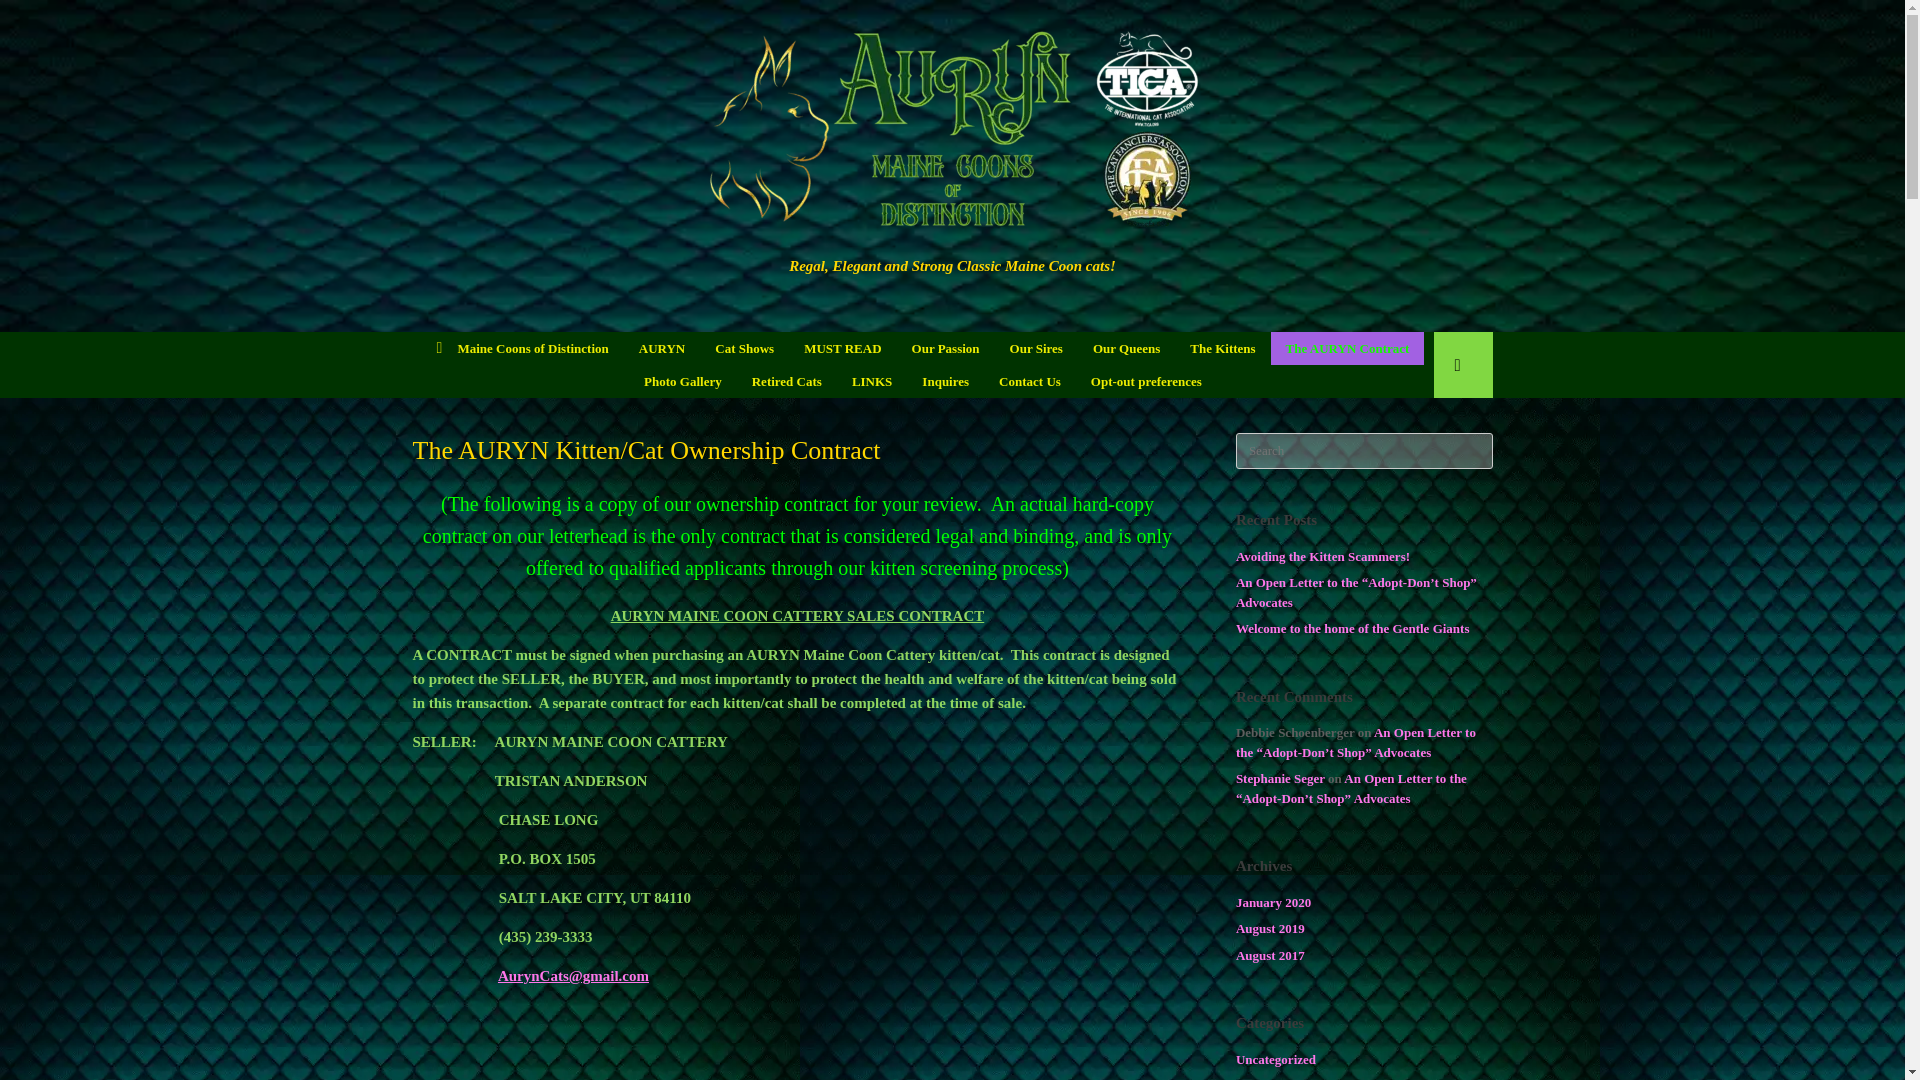 This screenshot has width=1920, height=1080. I want to click on Our Queens, so click(1126, 348).